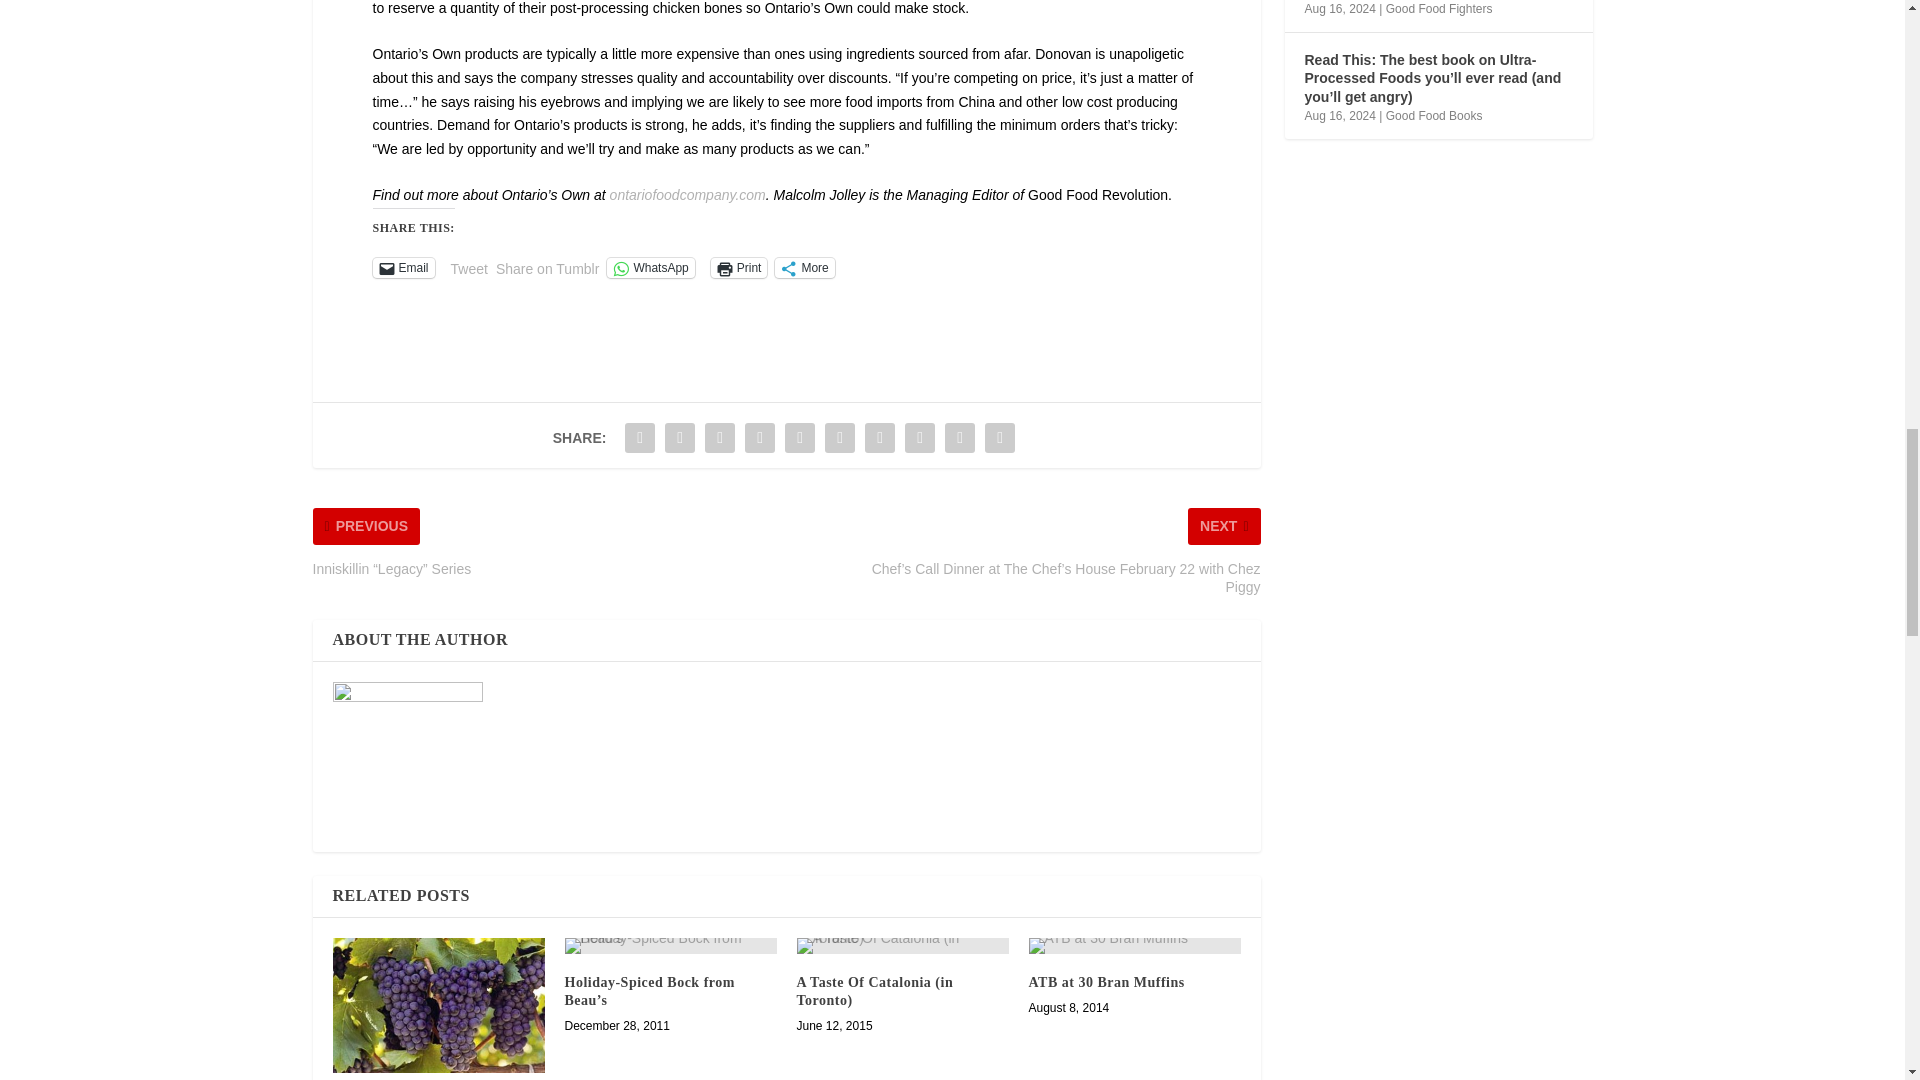 Image resolution: width=1920 pixels, height=1080 pixels. I want to click on Email, so click(402, 268).